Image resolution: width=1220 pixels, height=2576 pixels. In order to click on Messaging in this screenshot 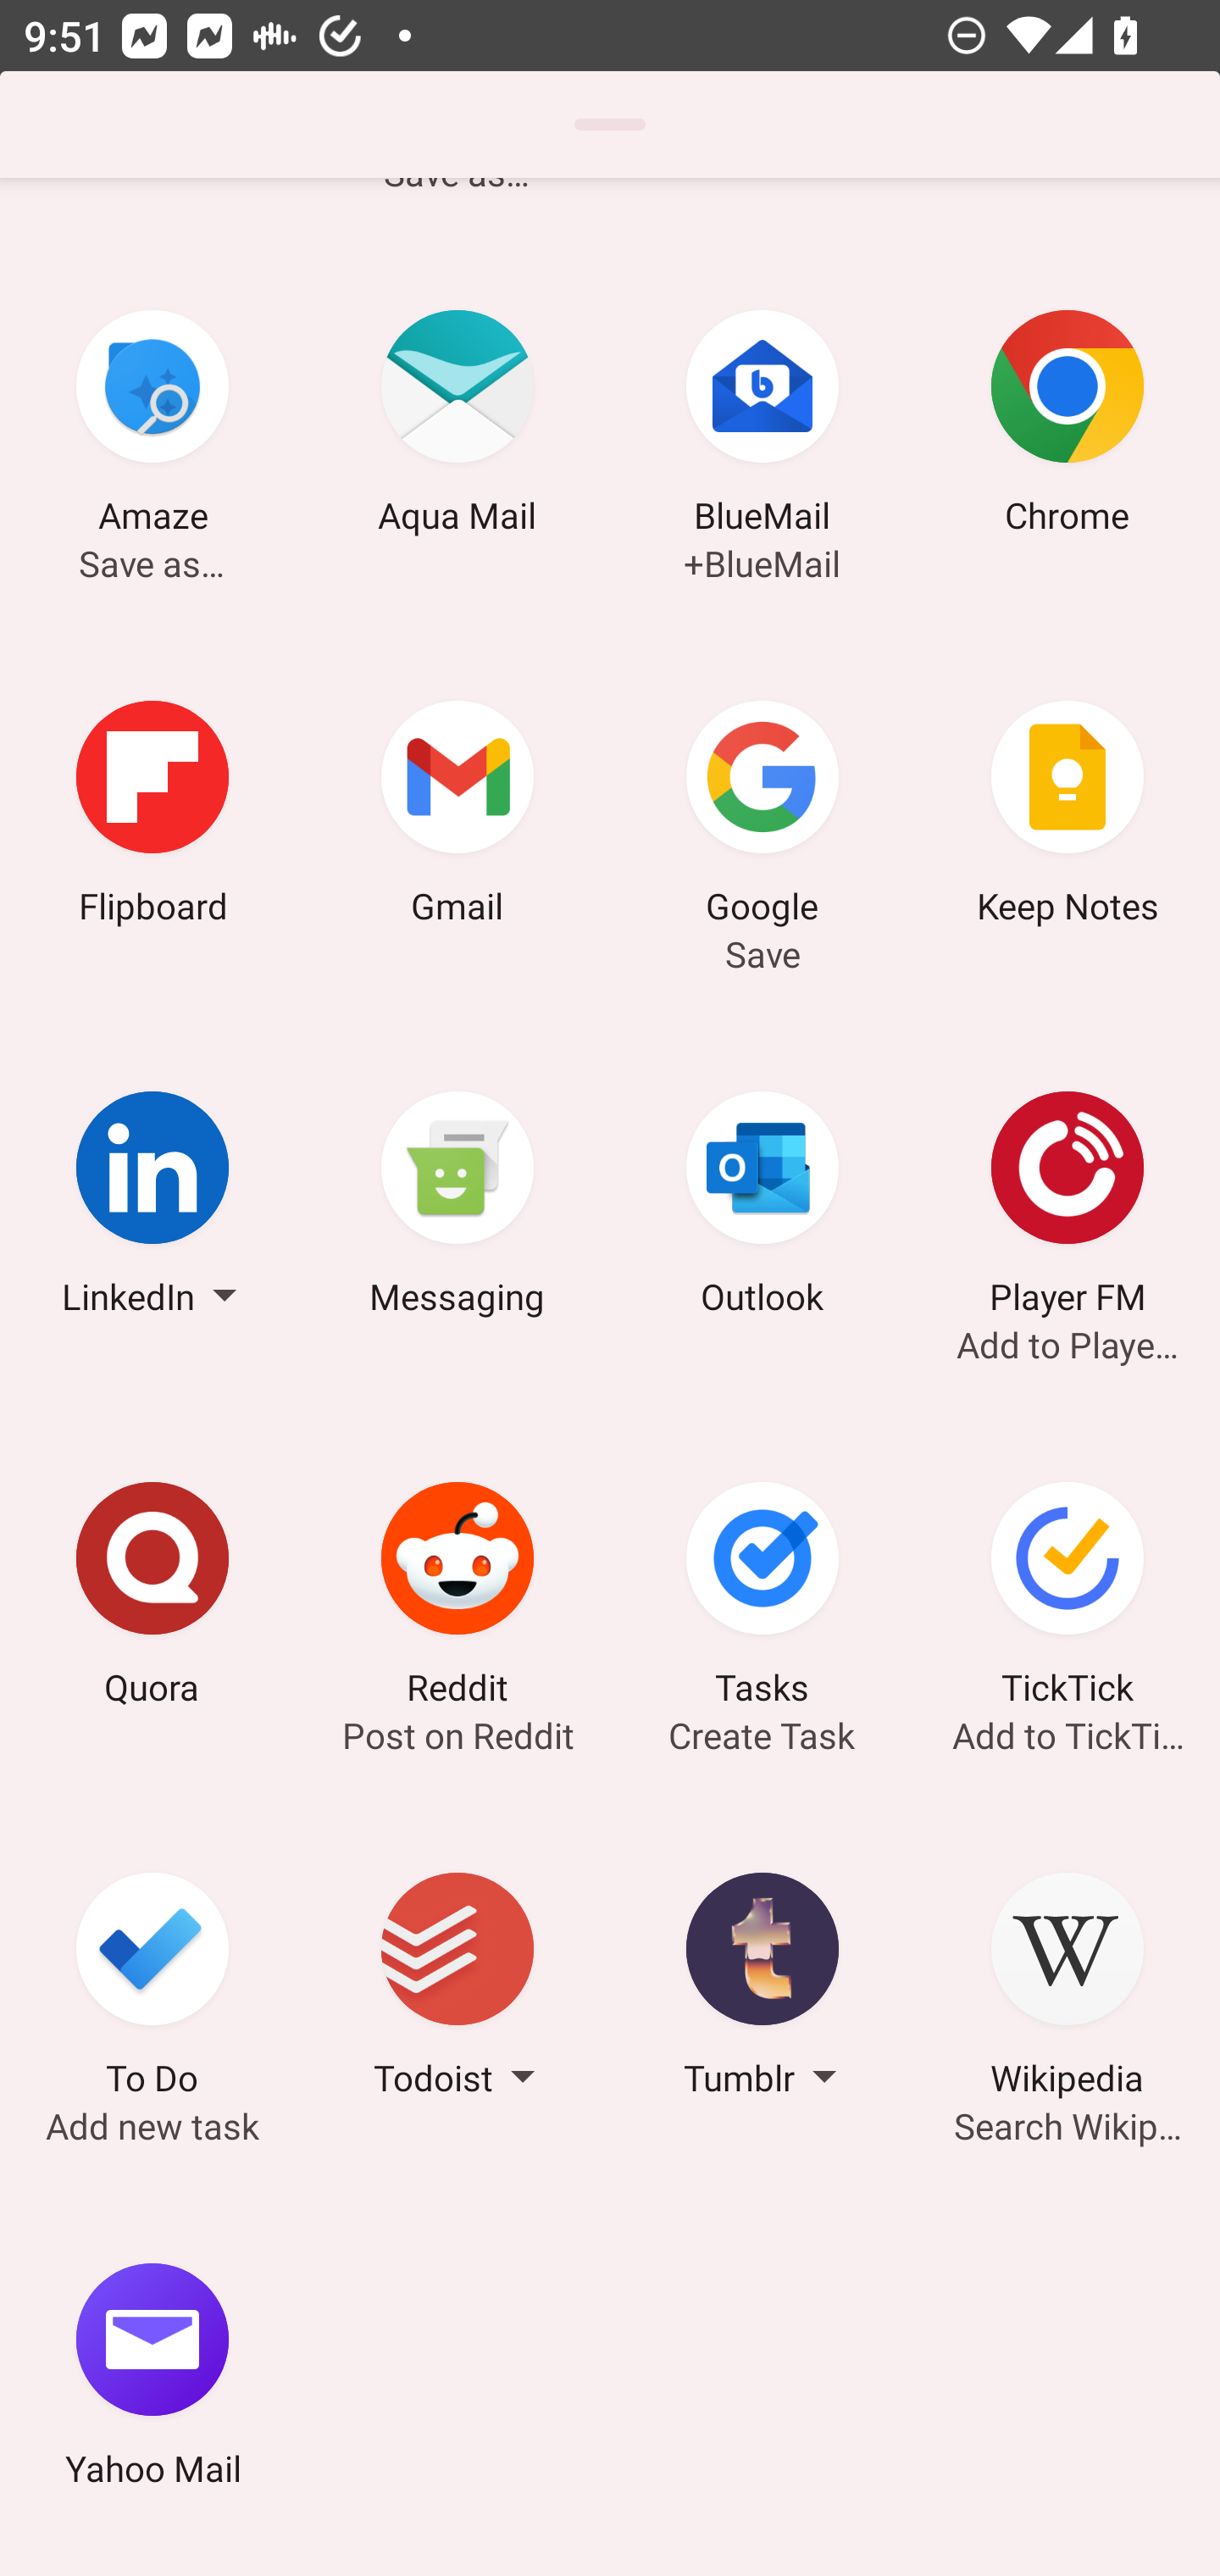, I will do `click(457, 1207)`.